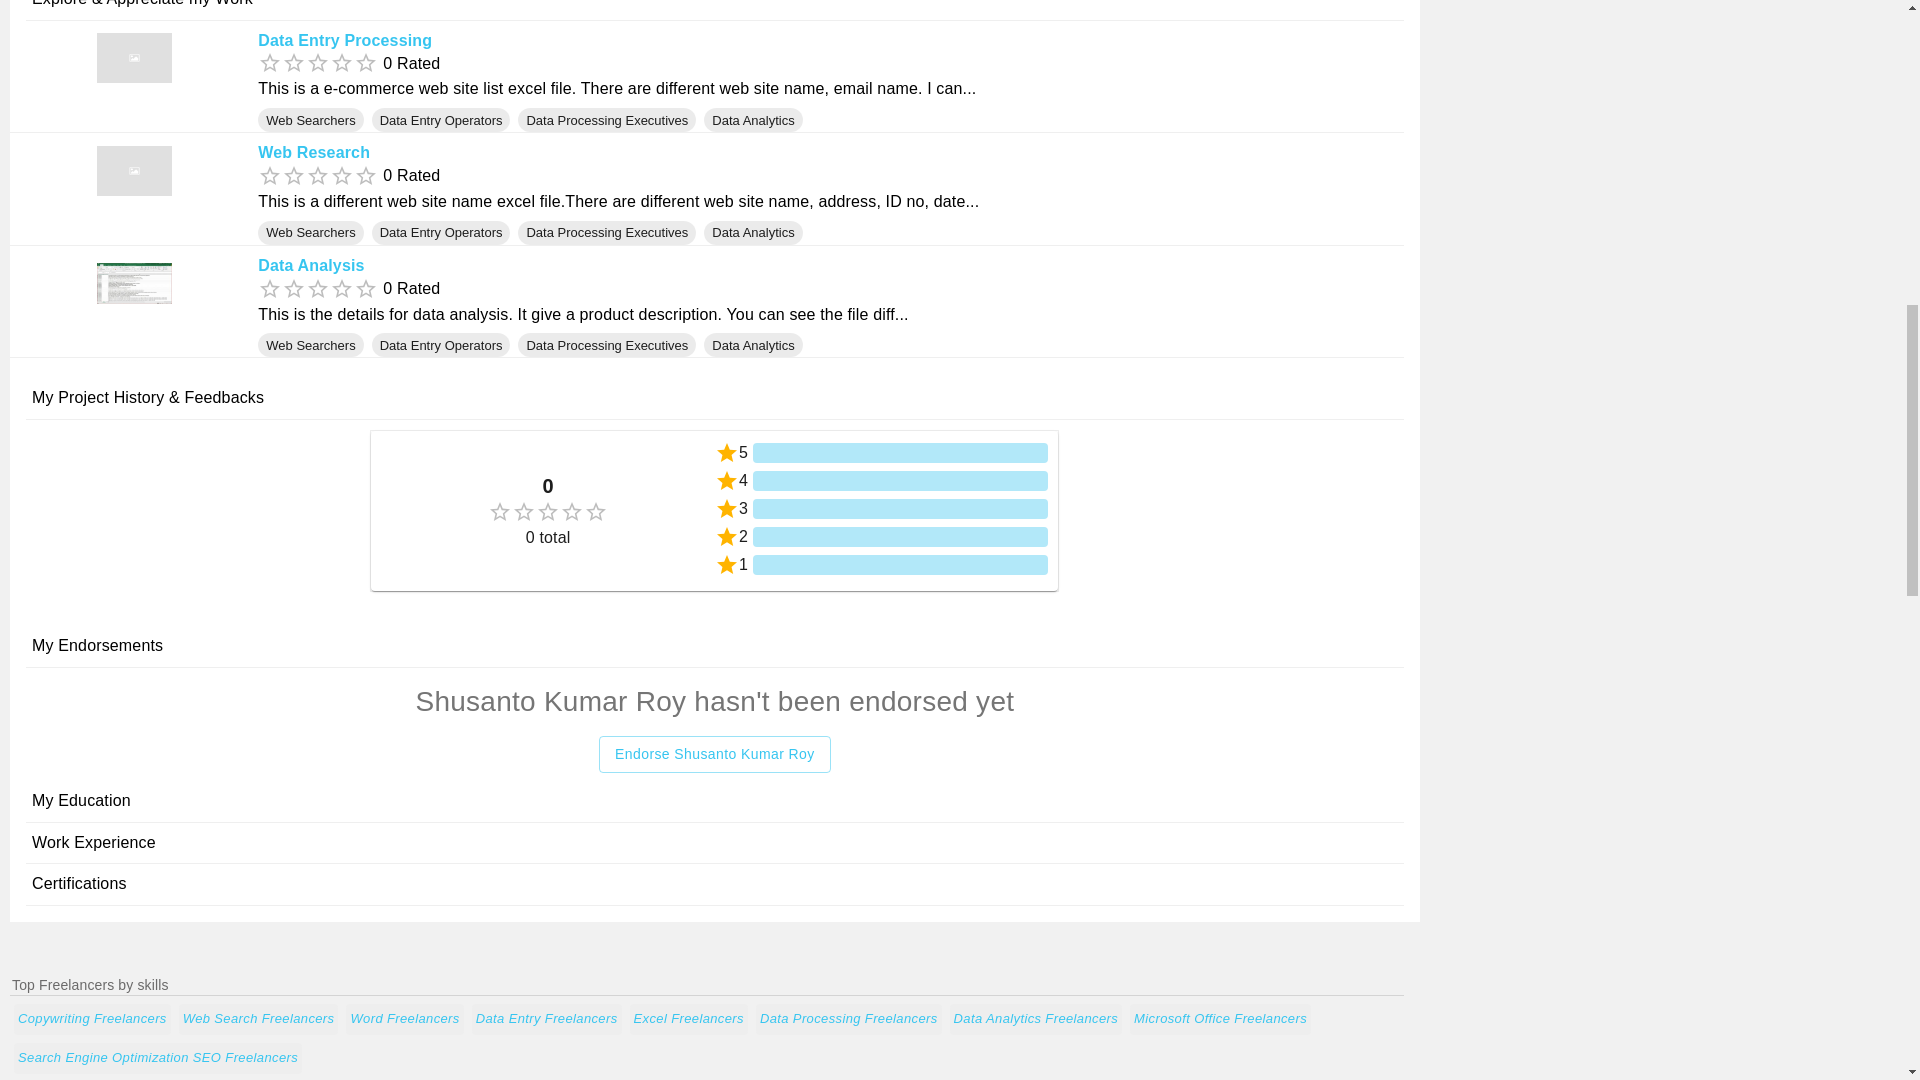 This screenshot has width=1920, height=1080. Describe the element at coordinates (344, 40) in the screenshot. I see `Data Entry Processing` at that location.